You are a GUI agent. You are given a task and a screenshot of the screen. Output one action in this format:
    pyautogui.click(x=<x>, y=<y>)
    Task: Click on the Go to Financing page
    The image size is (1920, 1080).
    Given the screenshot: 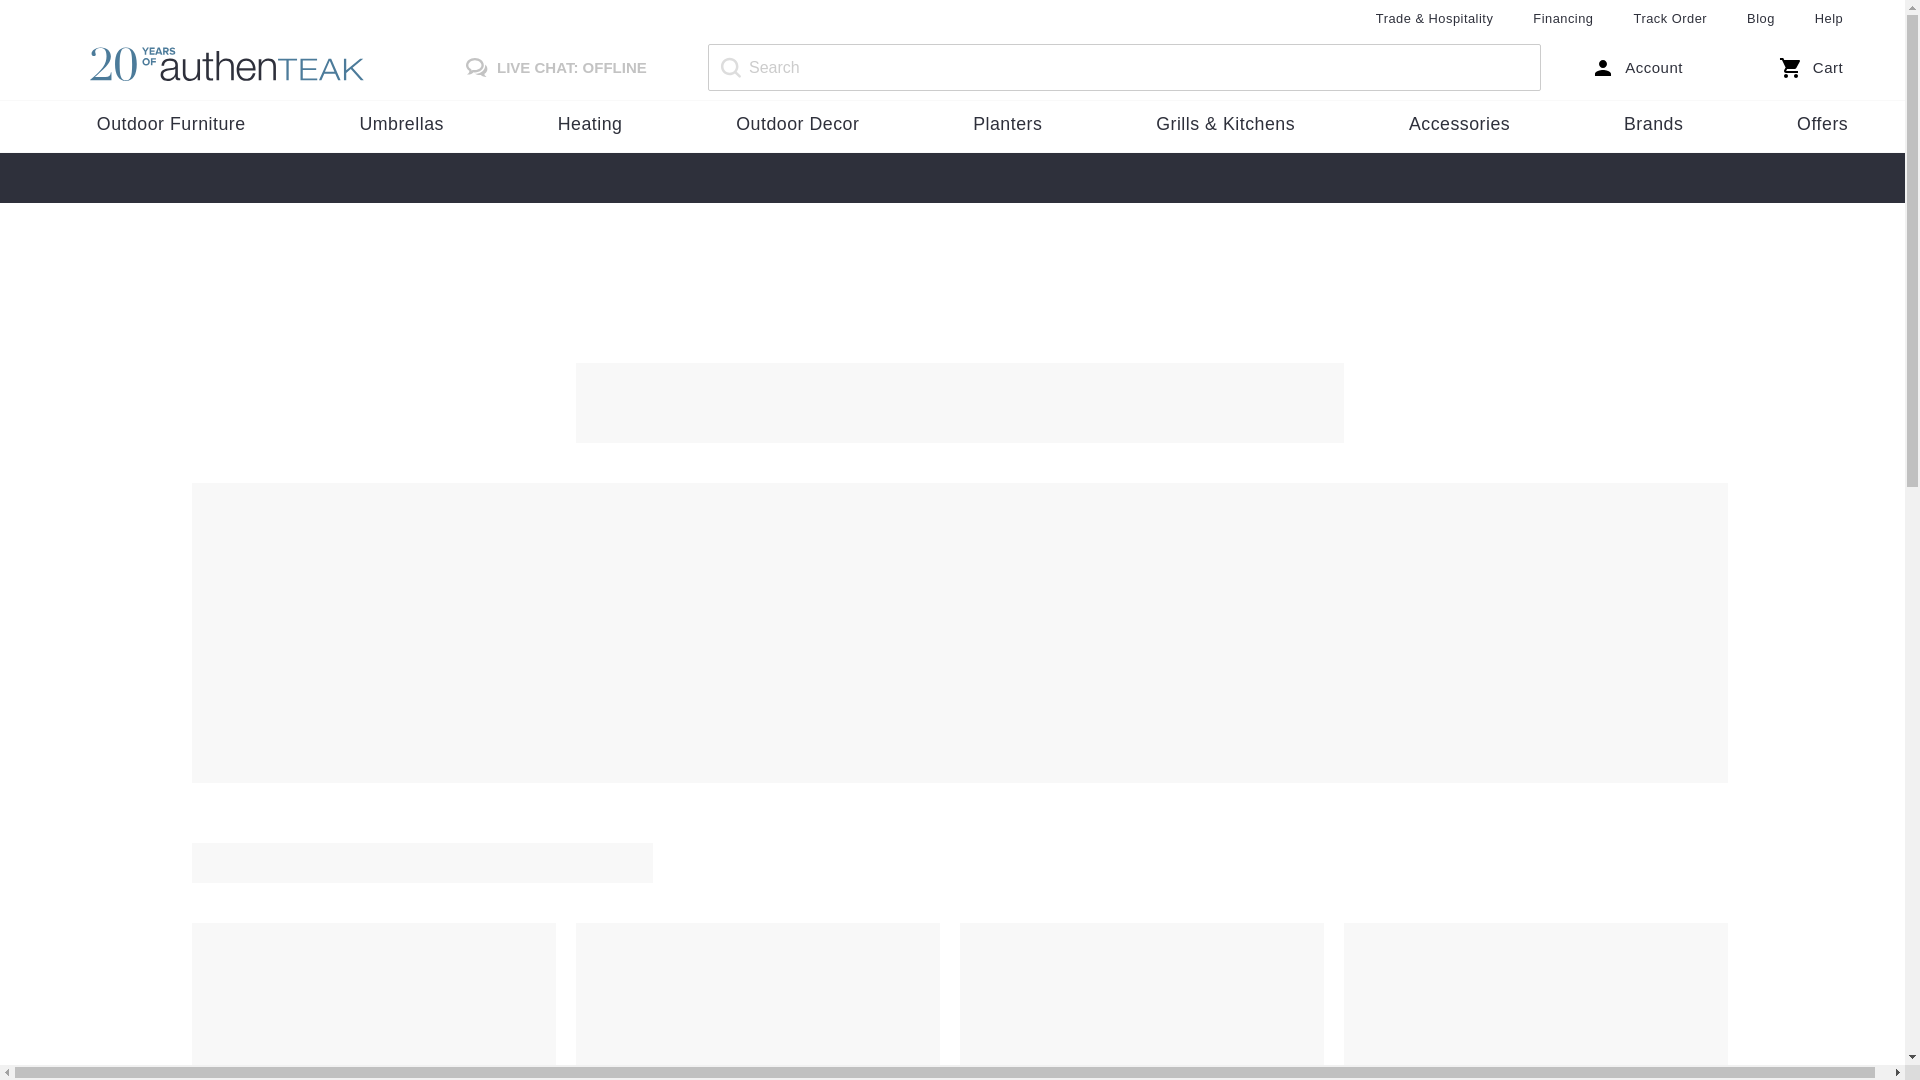 What is the action you would take?
    pyautogui.click(x=1562, y=18)
    